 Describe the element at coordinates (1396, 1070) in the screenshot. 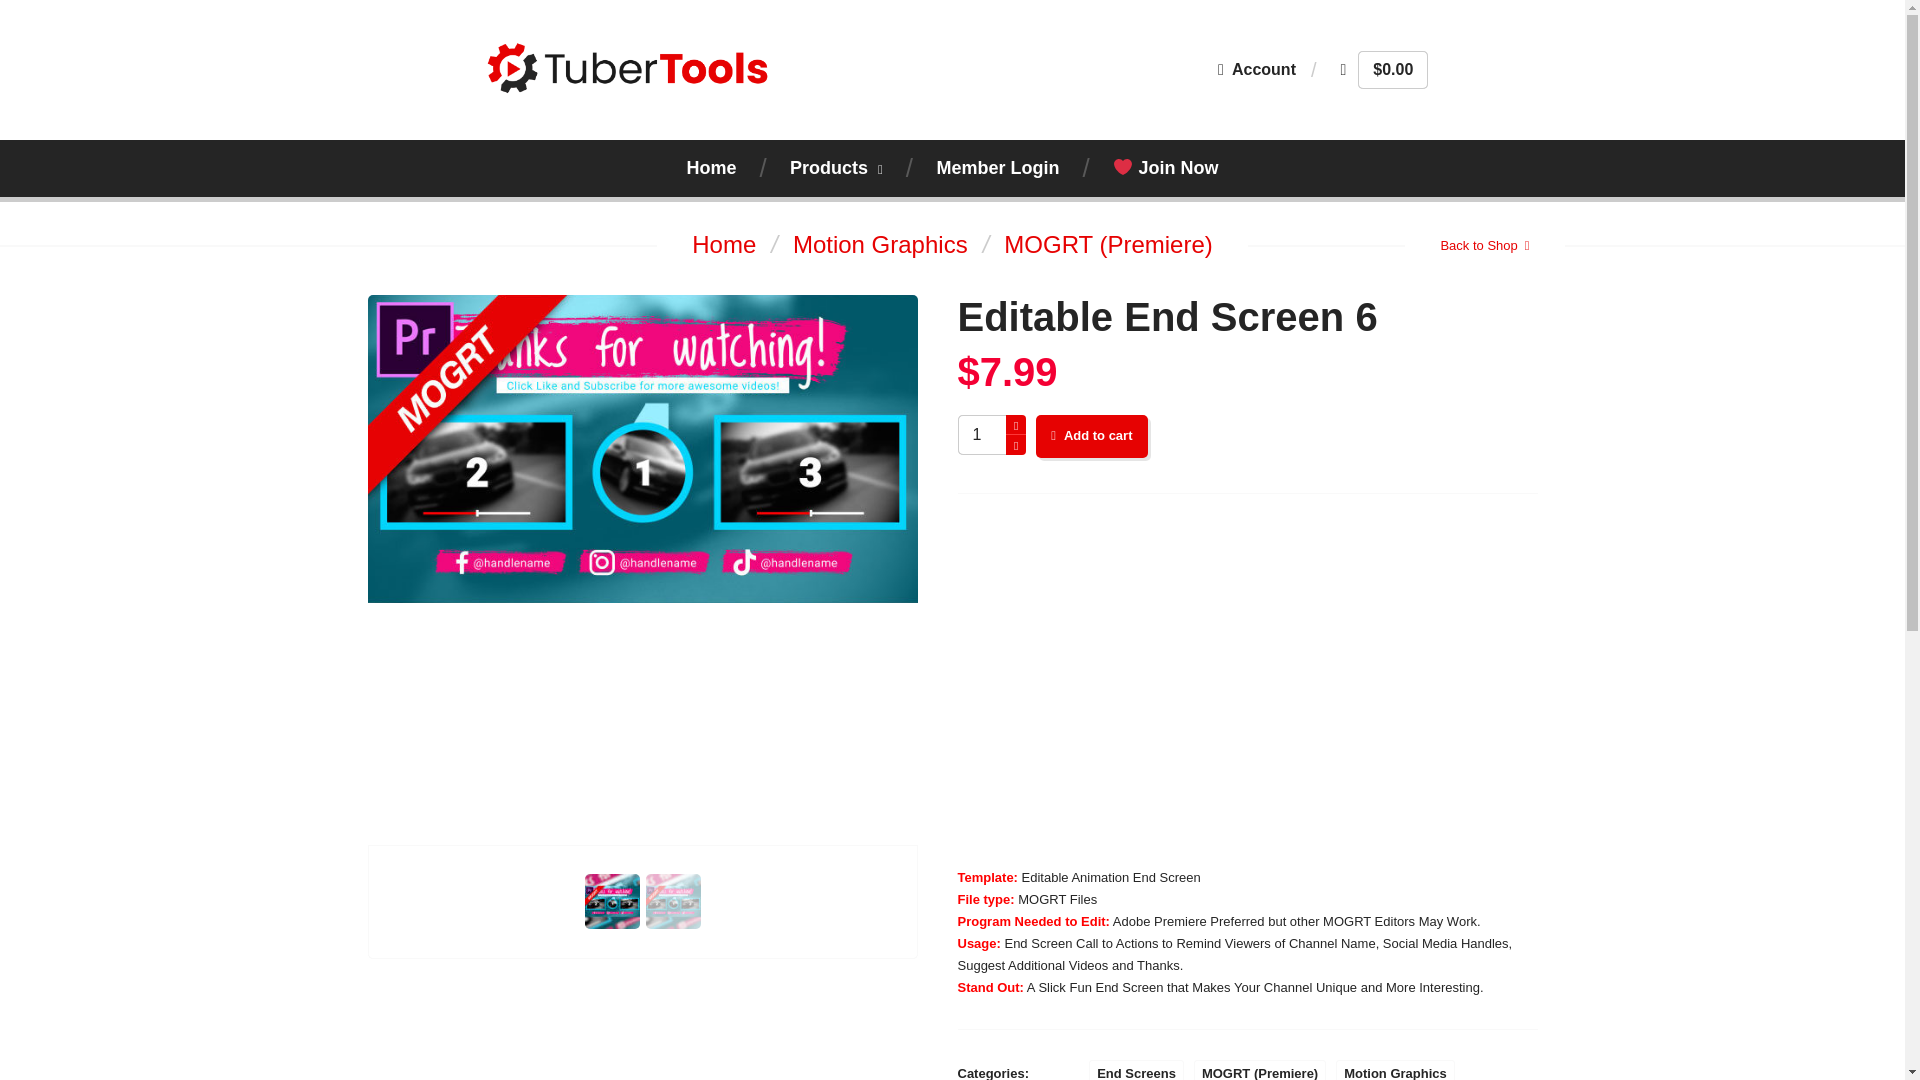

I see `Motion Graphics` at that location.